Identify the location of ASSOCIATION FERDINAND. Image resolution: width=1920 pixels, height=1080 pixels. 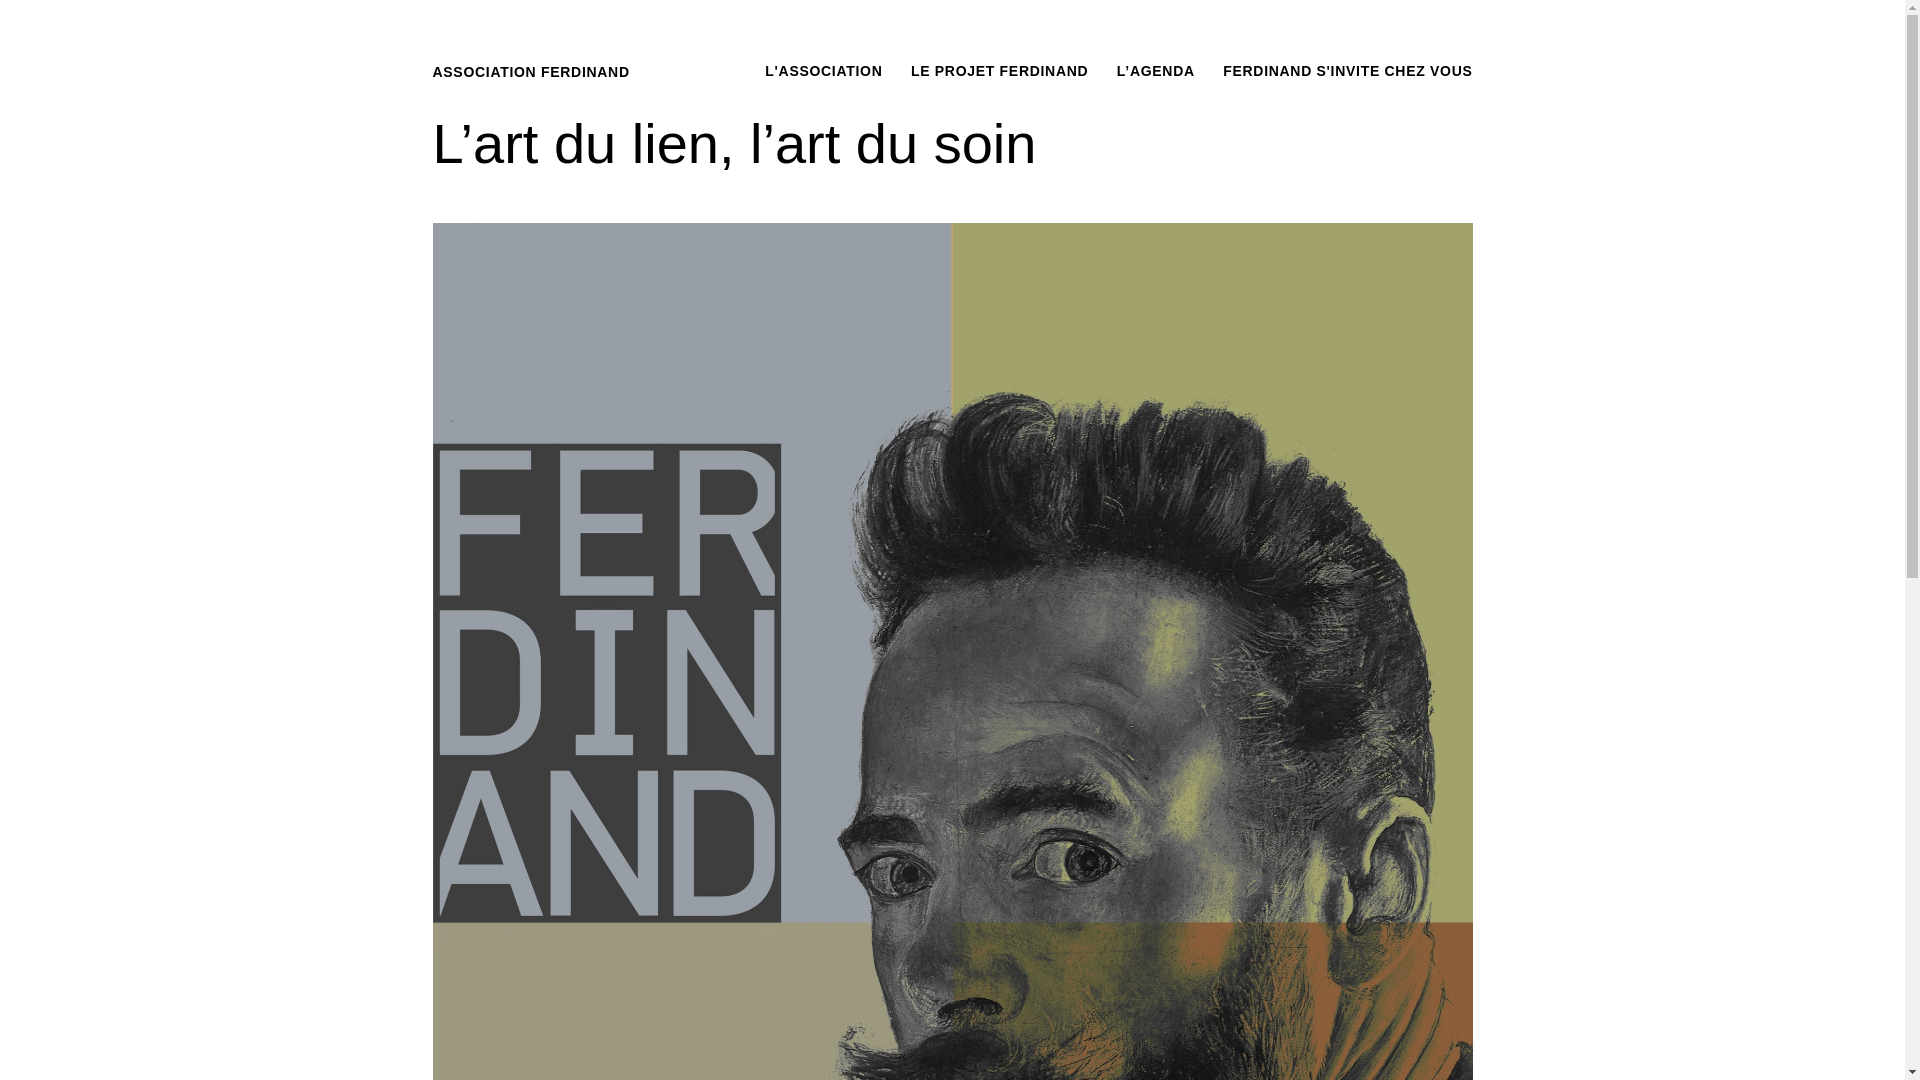
(530, 72).